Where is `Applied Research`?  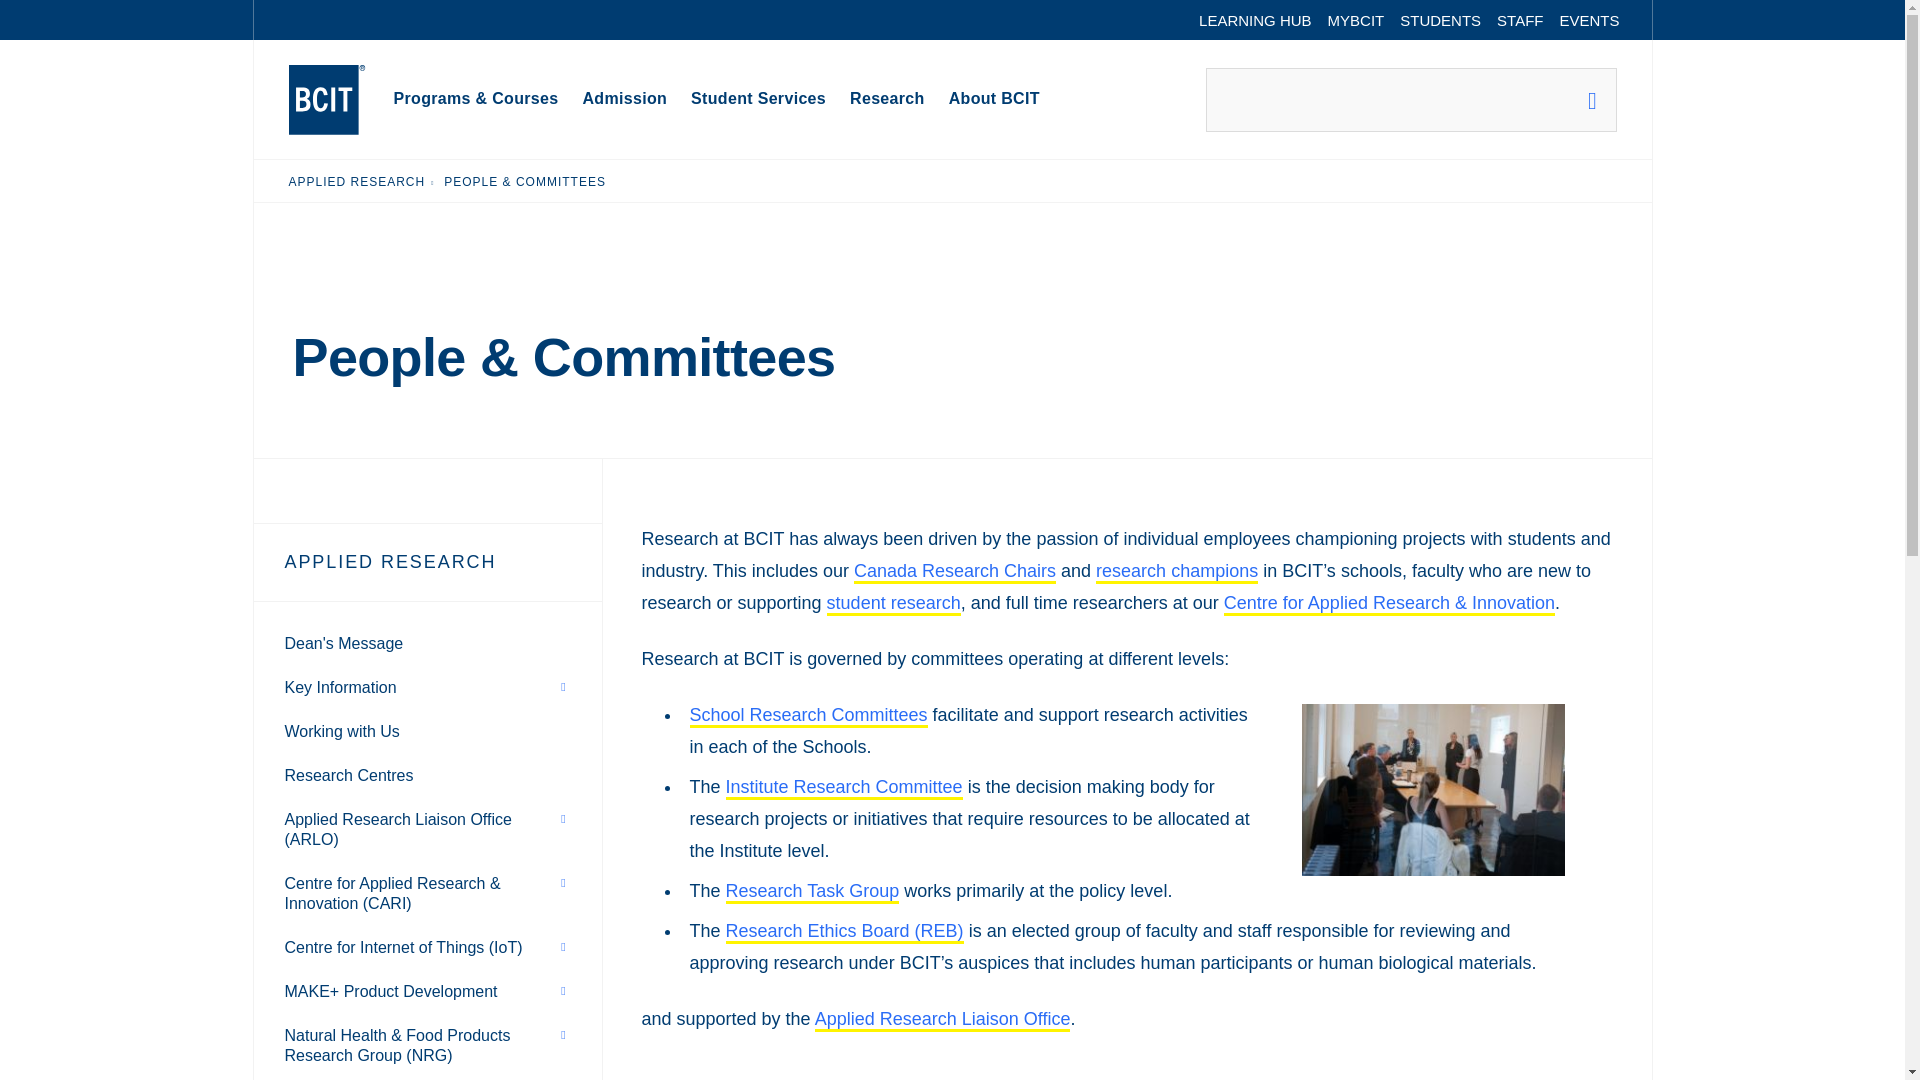 Applied Research is located at coordinates (356, 181).